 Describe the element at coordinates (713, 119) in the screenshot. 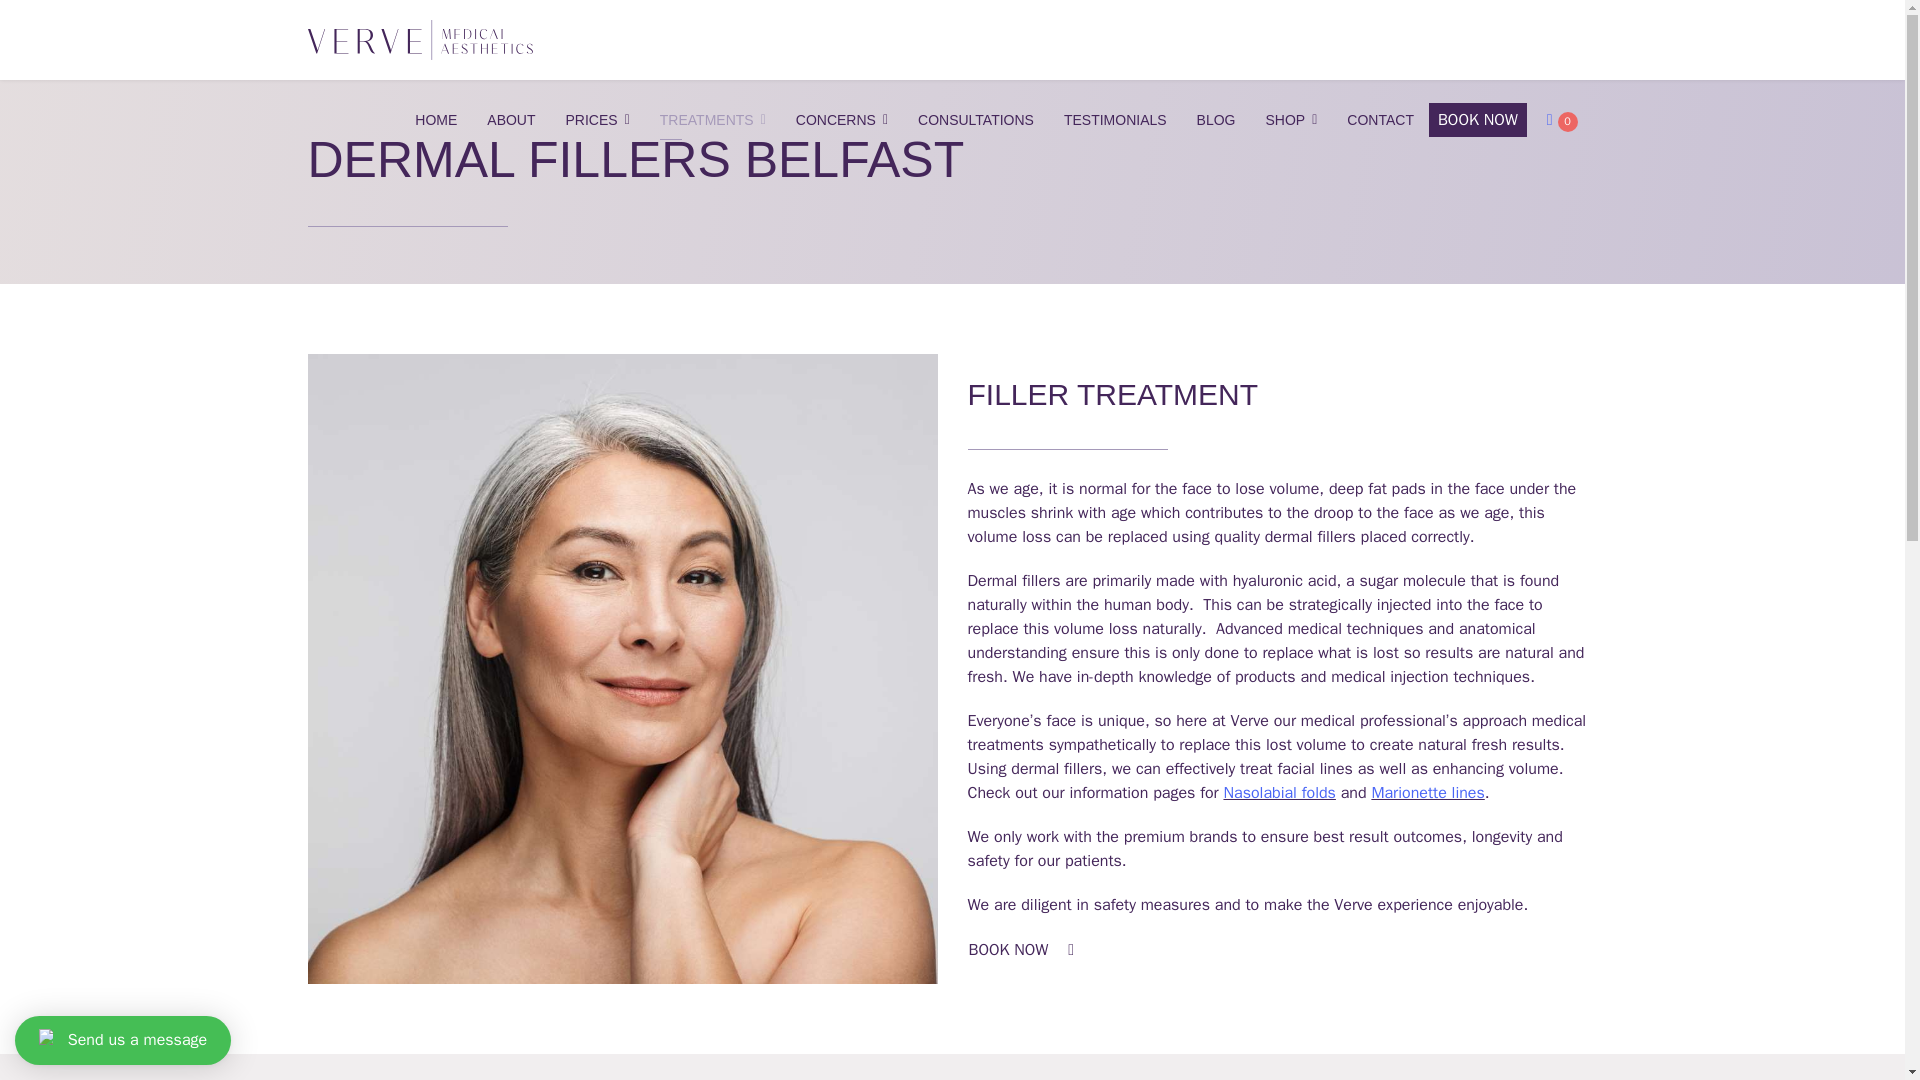

I see `TREATMENTS` at that location.